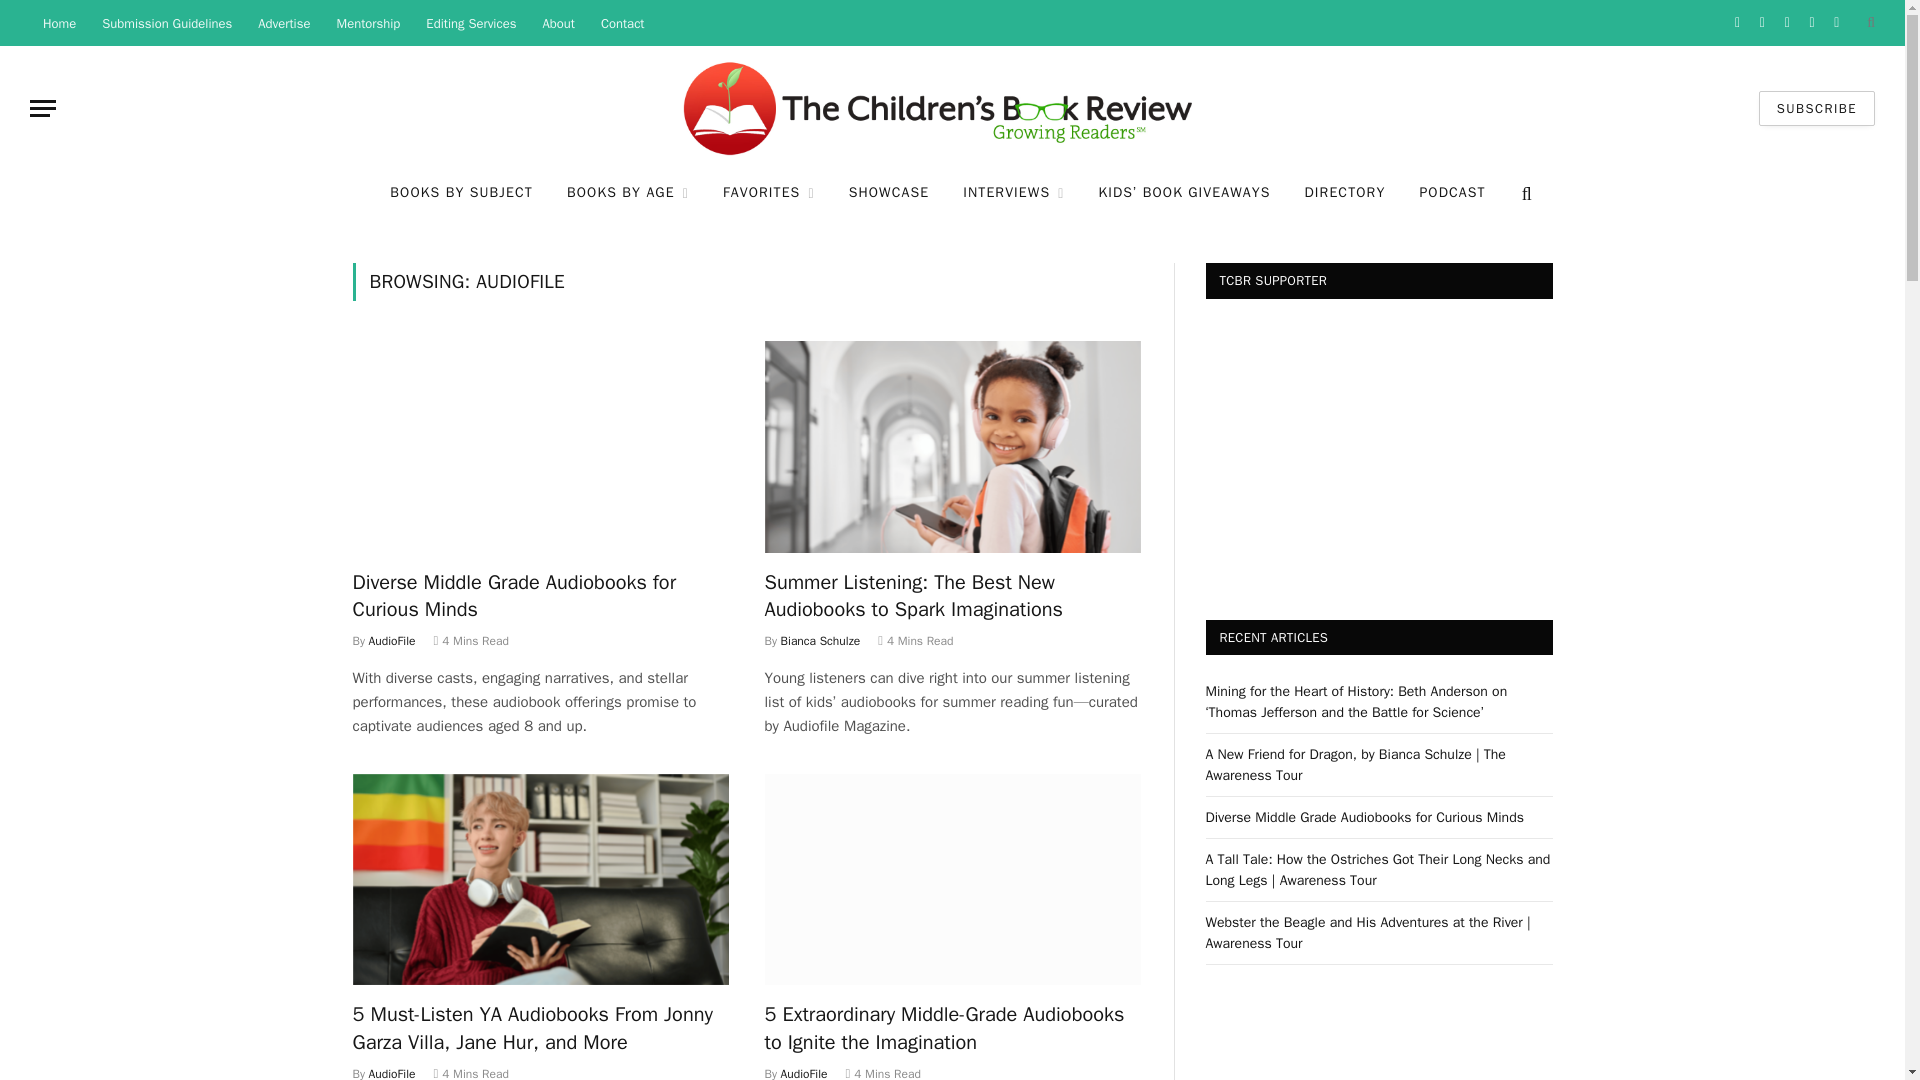 The width and height of the screenshot is (1920, 1080). What do you see at coordinates (558, 23) in the screenshot?
I see `About` at bounding box center [558, 23].